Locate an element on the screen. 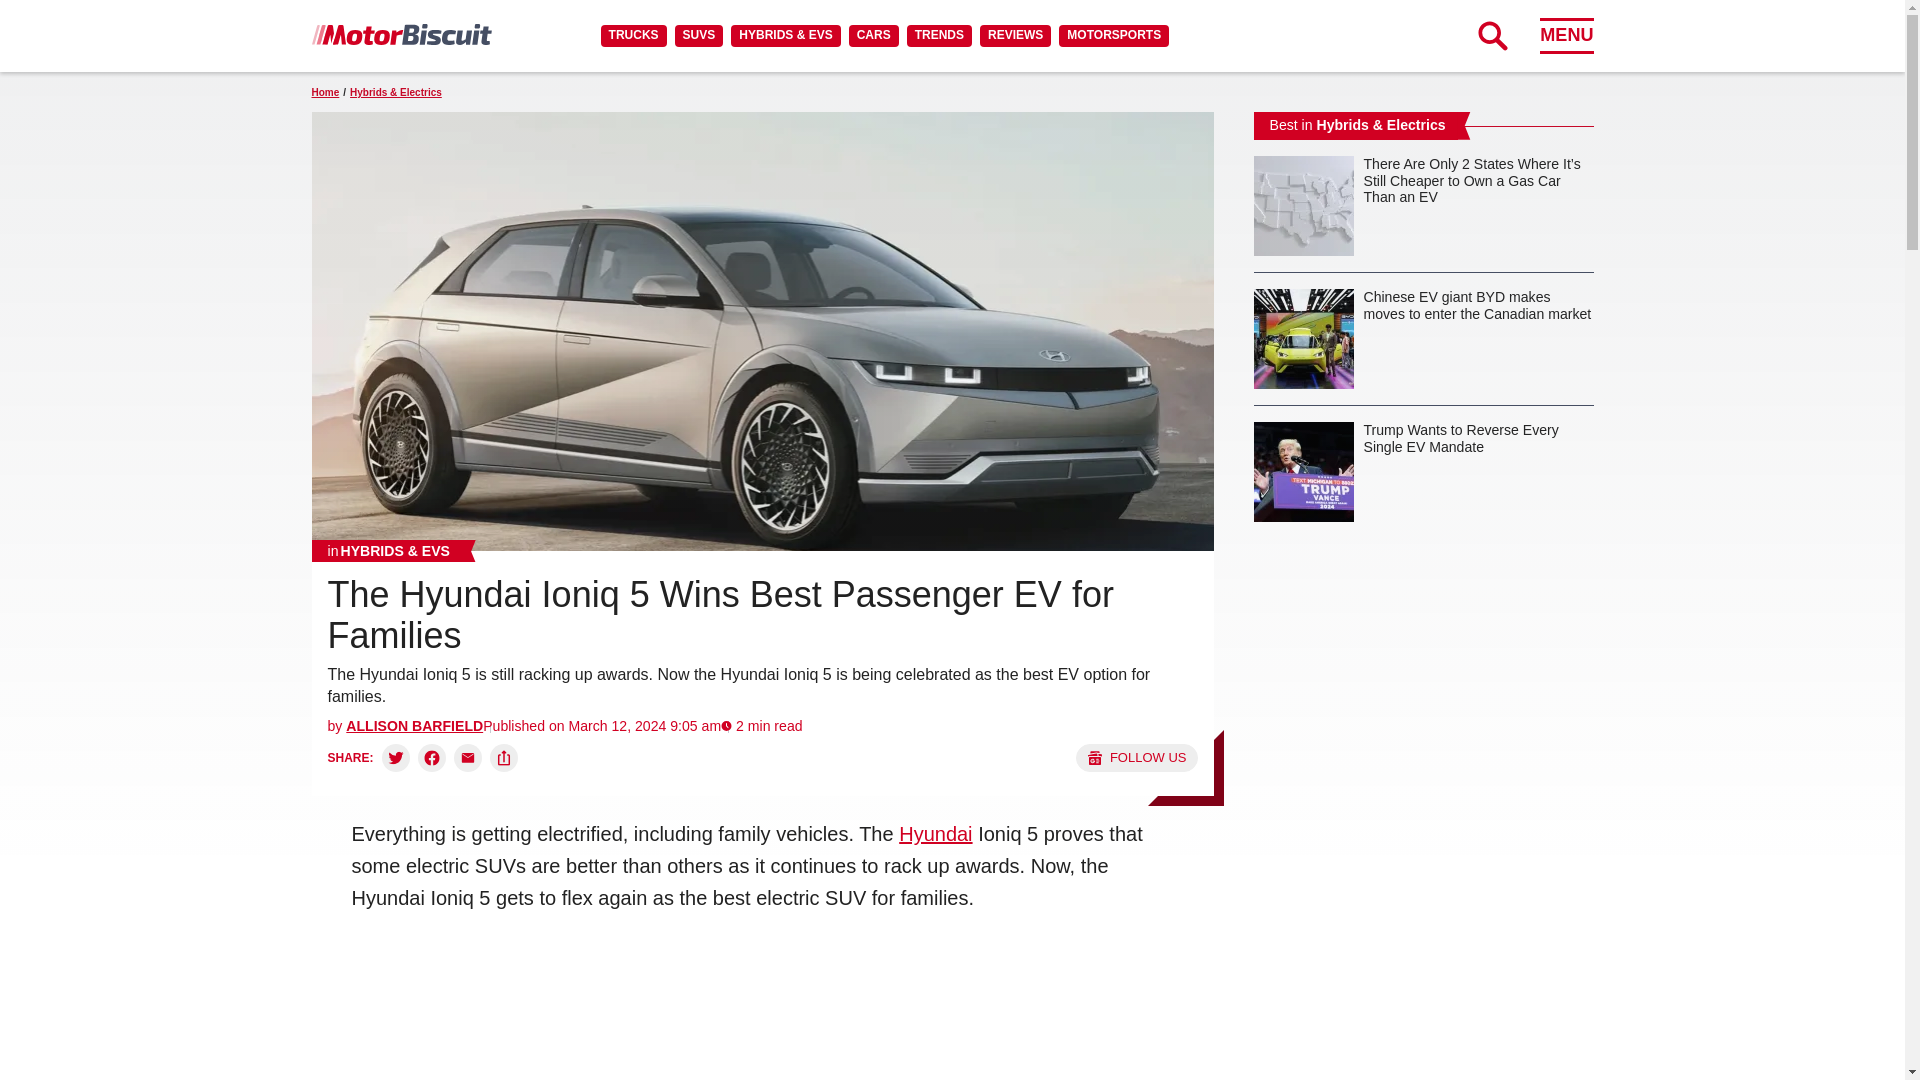 The width and height of the screenshot is (1920, 1080). MOTORSPORTS is located at coordinates (1114, 35).